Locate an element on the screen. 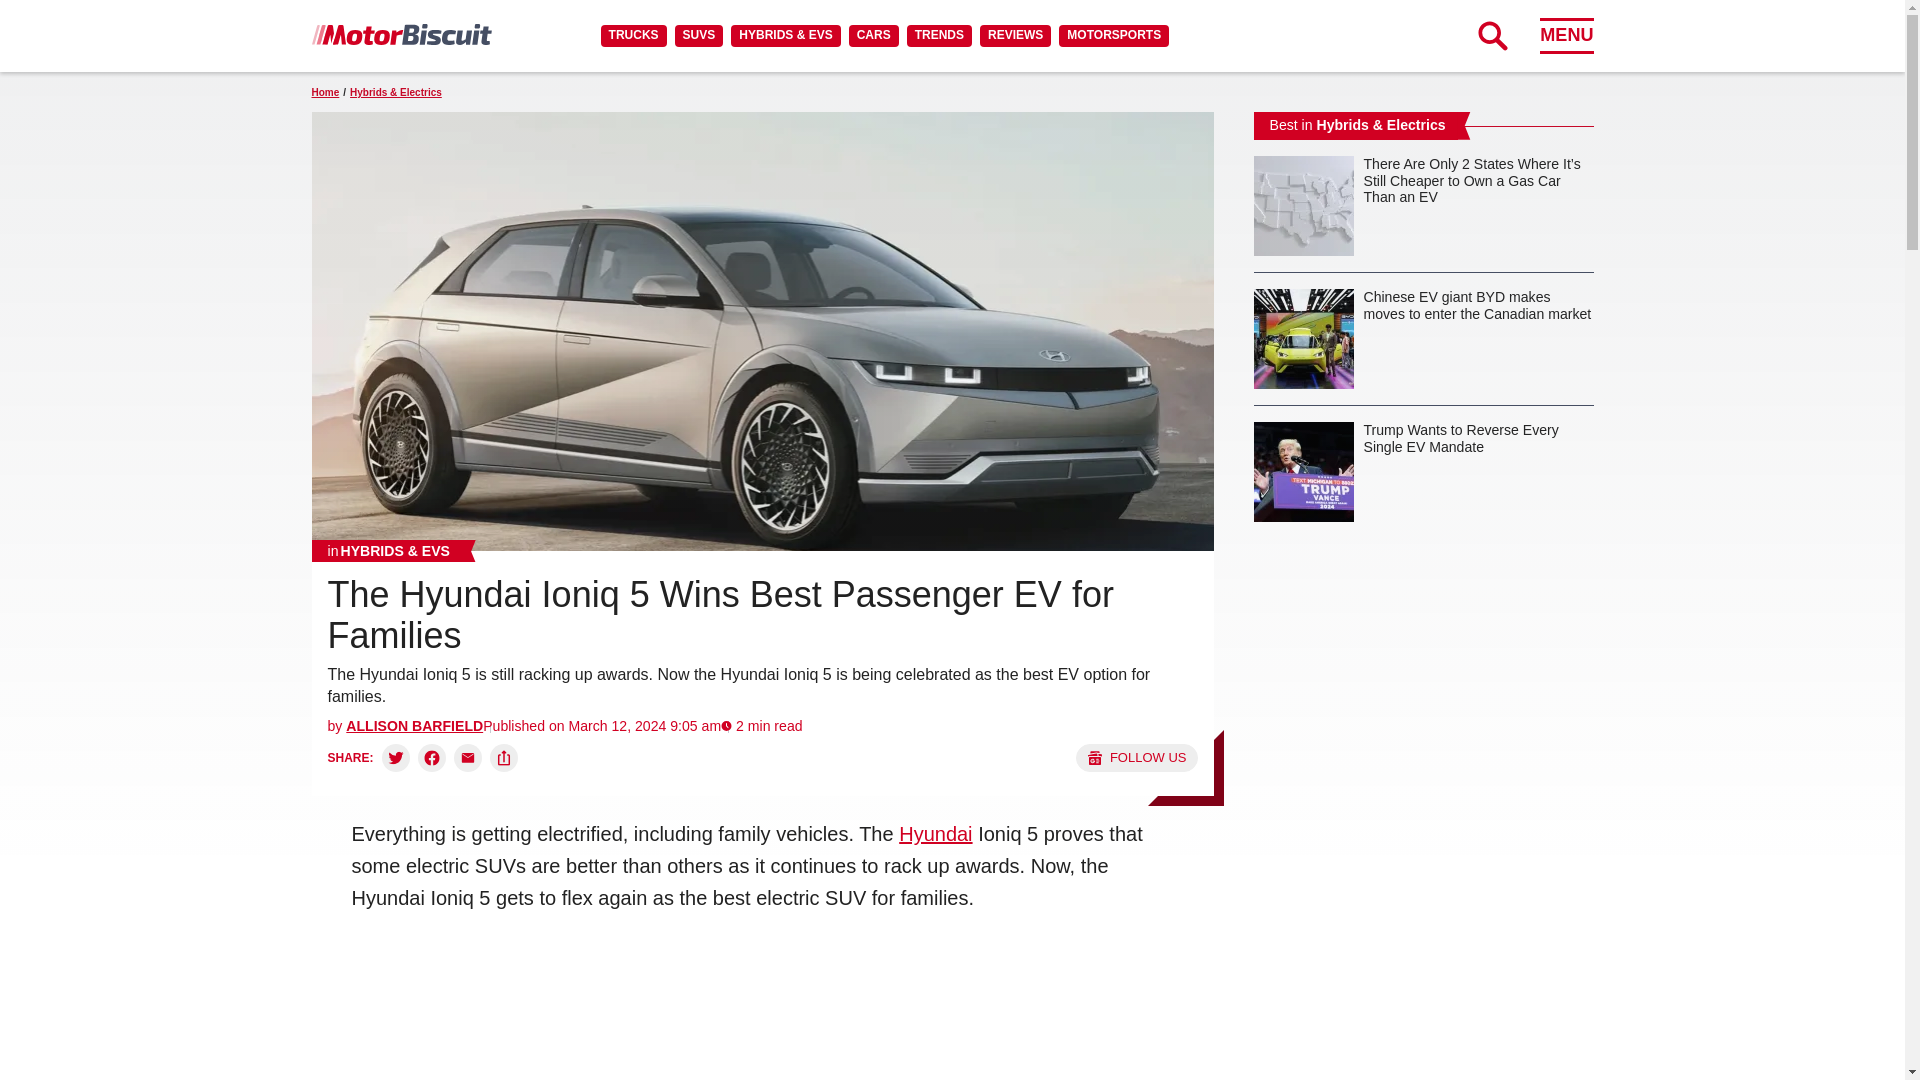 The width and height of the screenshot is (1920, 1080). MOTORSPORTS is located at coordinates (1114, 35).